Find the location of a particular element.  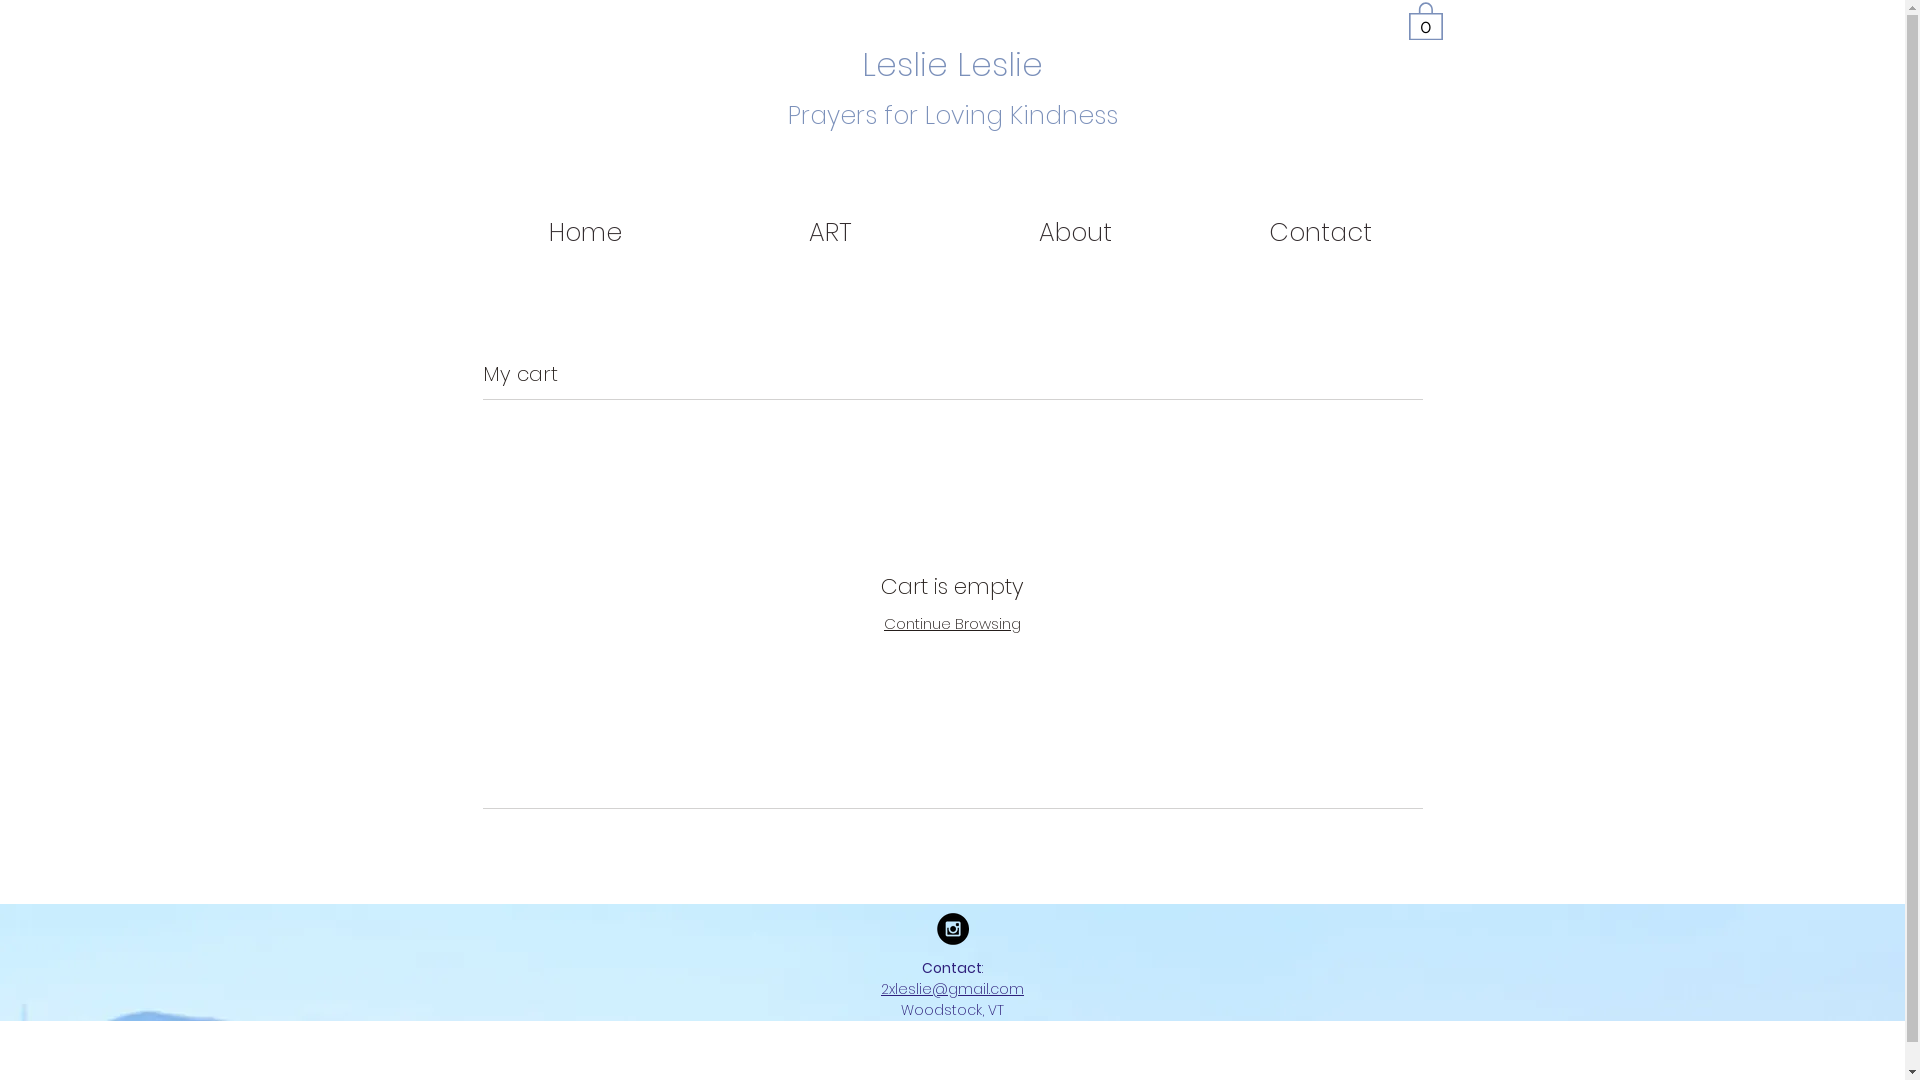

Continue Browsing is located at coordinates (952, 623).